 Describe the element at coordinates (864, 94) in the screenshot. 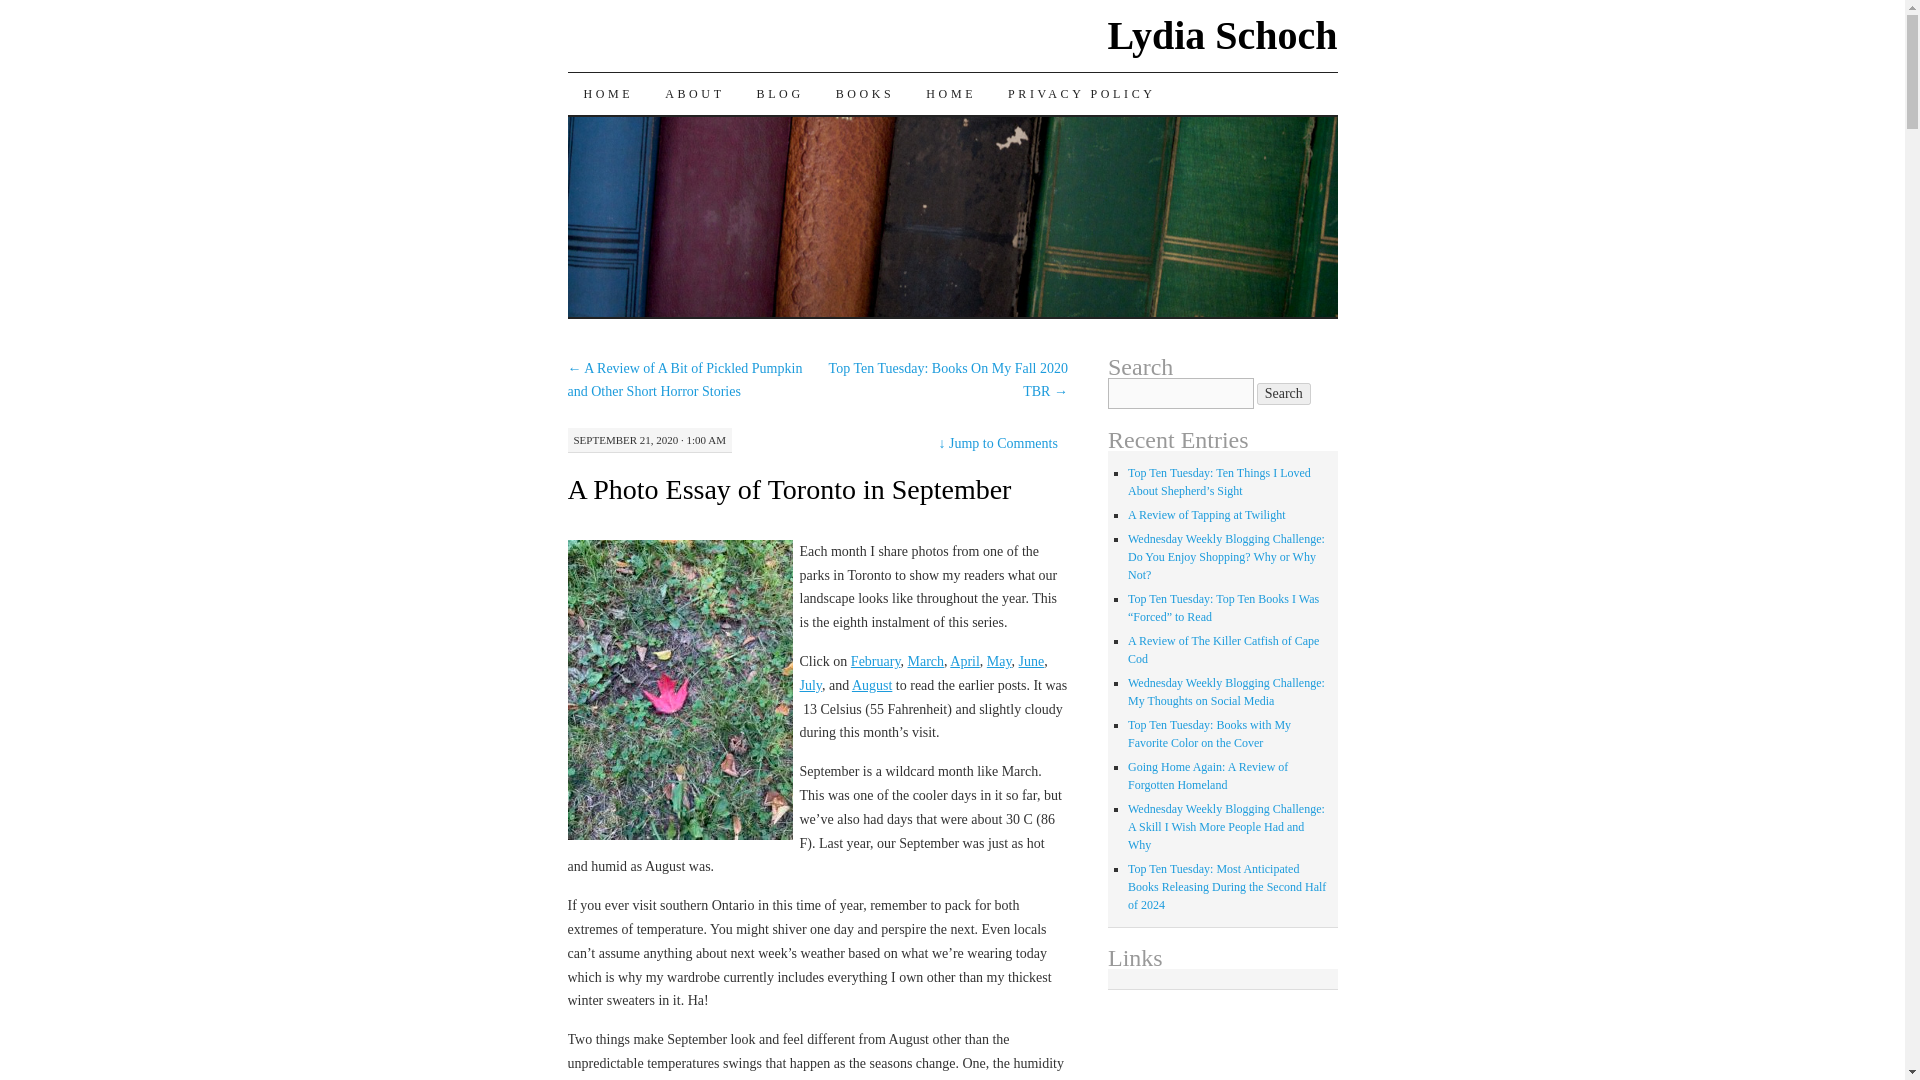

I see `BOOKS` at that location.